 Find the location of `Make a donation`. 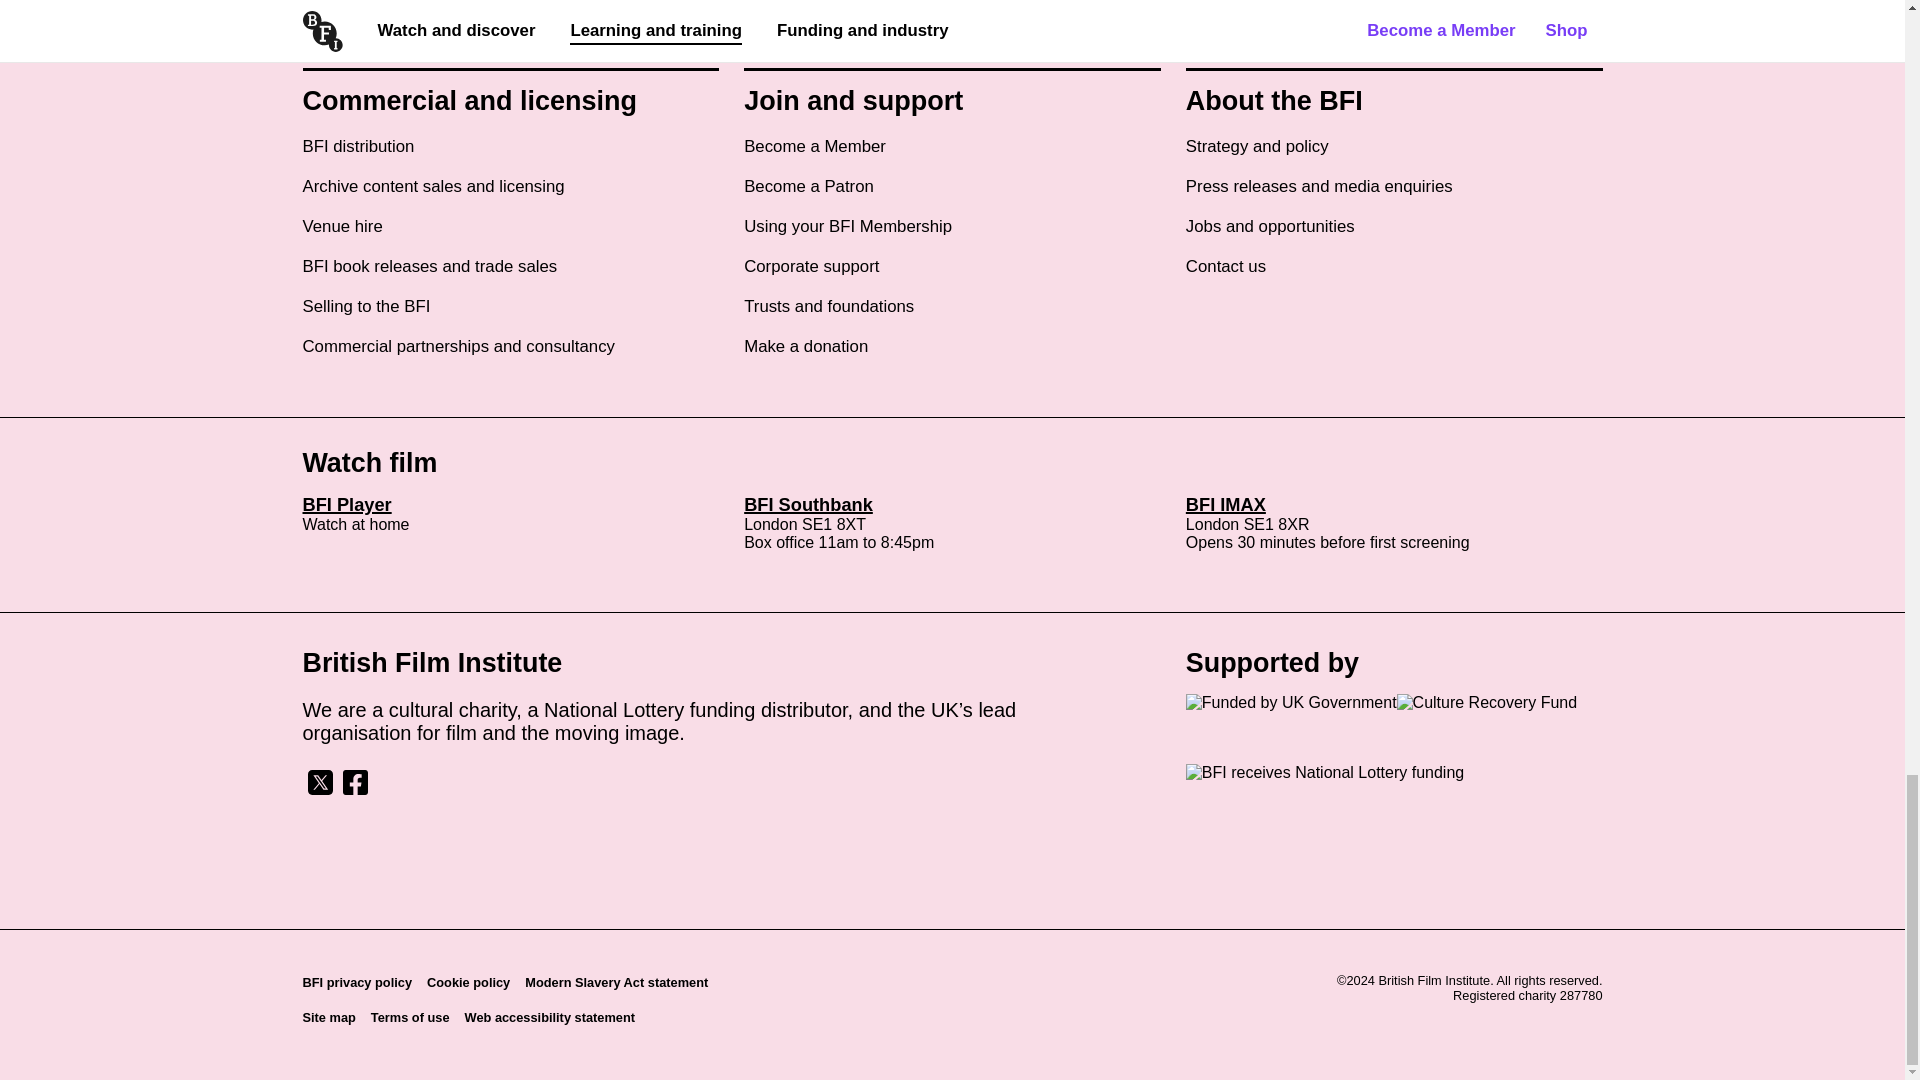

Make a donation is located at coordinates (806, 346).